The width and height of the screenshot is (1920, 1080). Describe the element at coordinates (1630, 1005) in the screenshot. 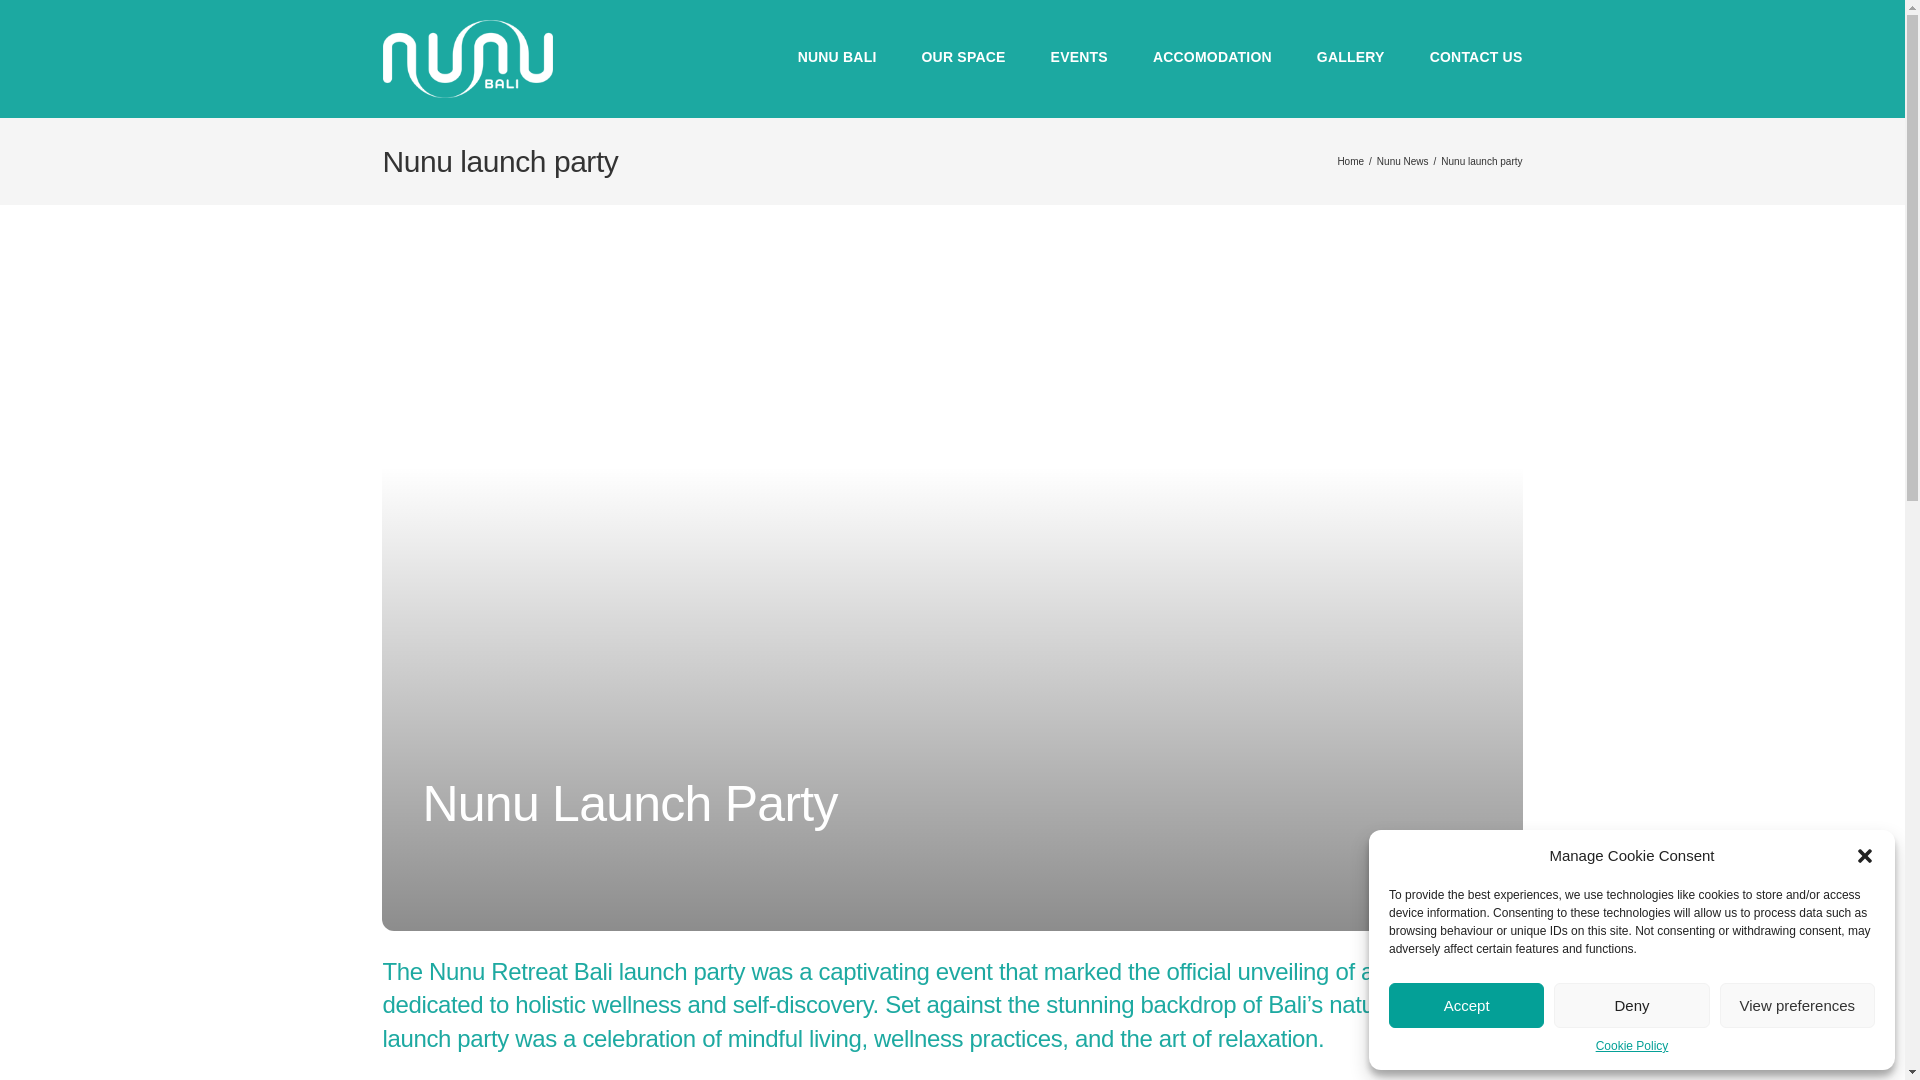

I see `Deny` at that location.